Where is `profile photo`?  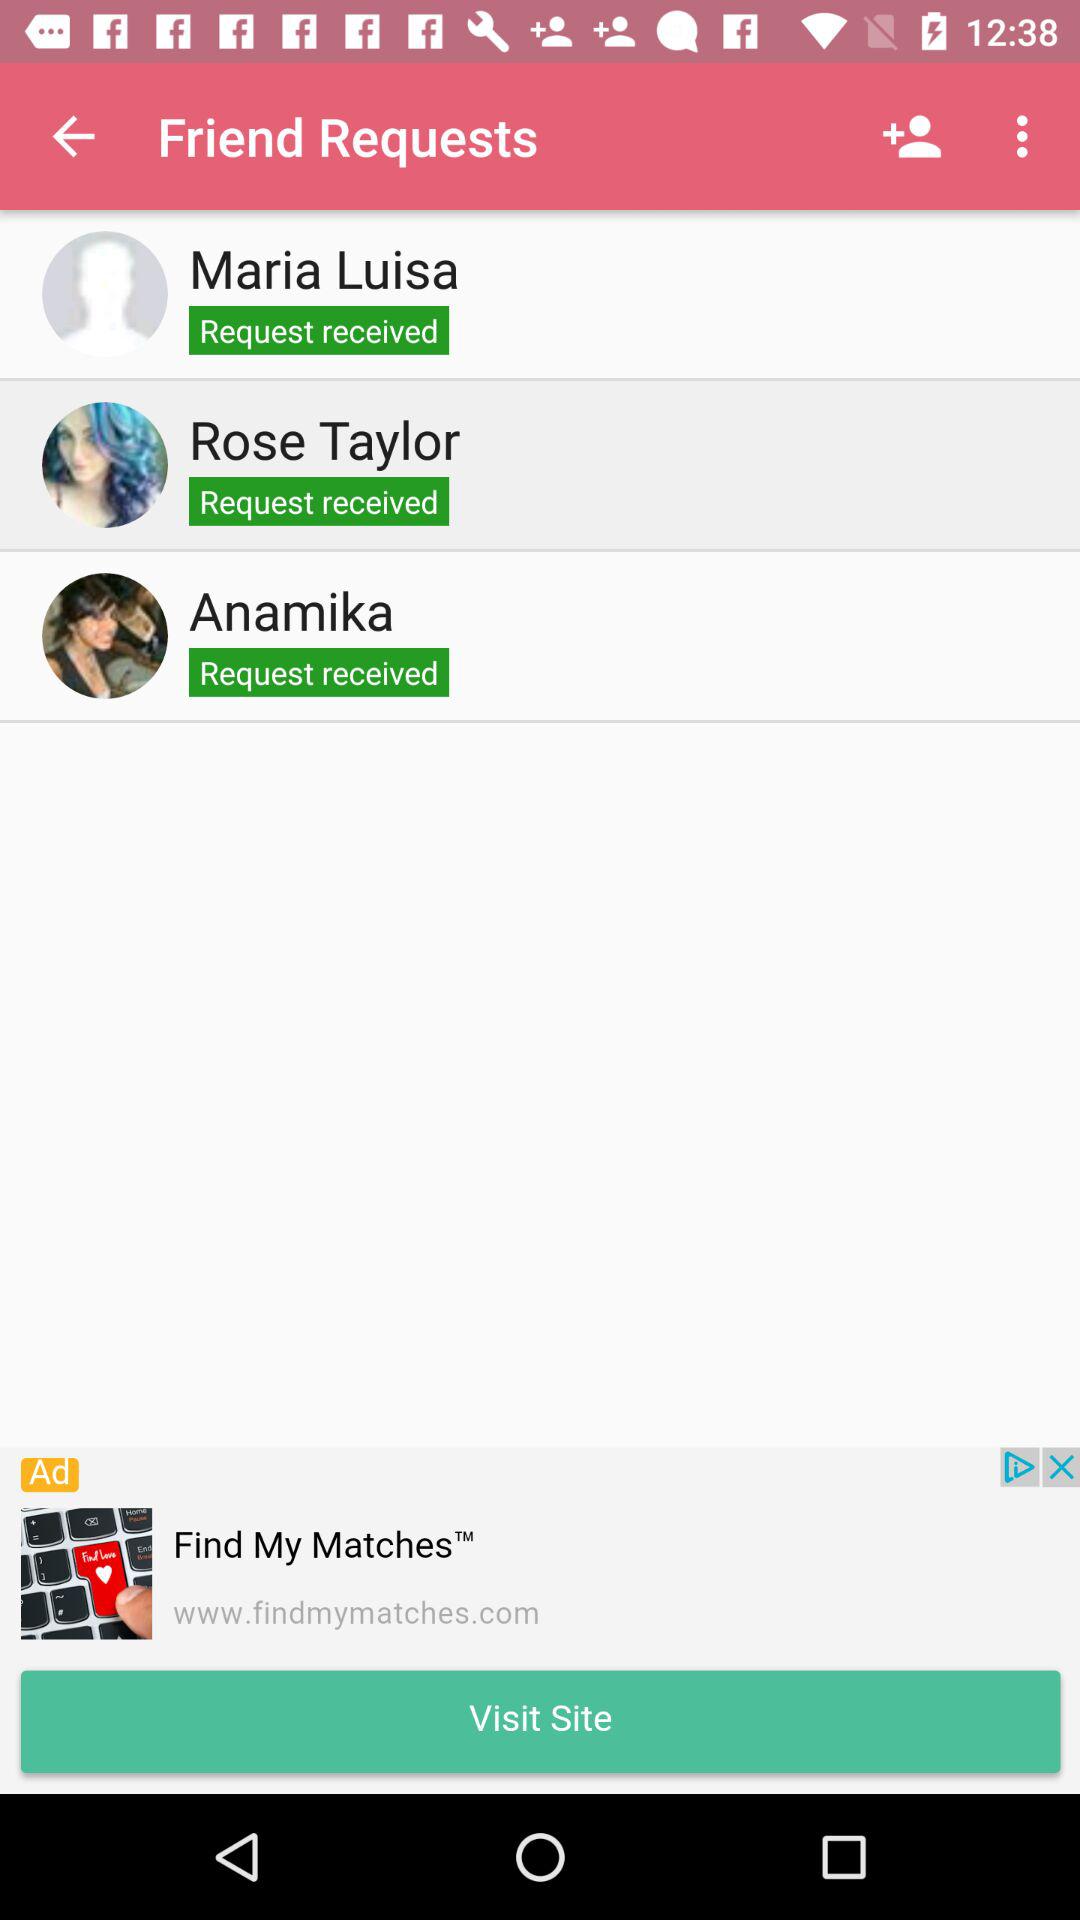 profile photo is located at coordinates (105, 465).